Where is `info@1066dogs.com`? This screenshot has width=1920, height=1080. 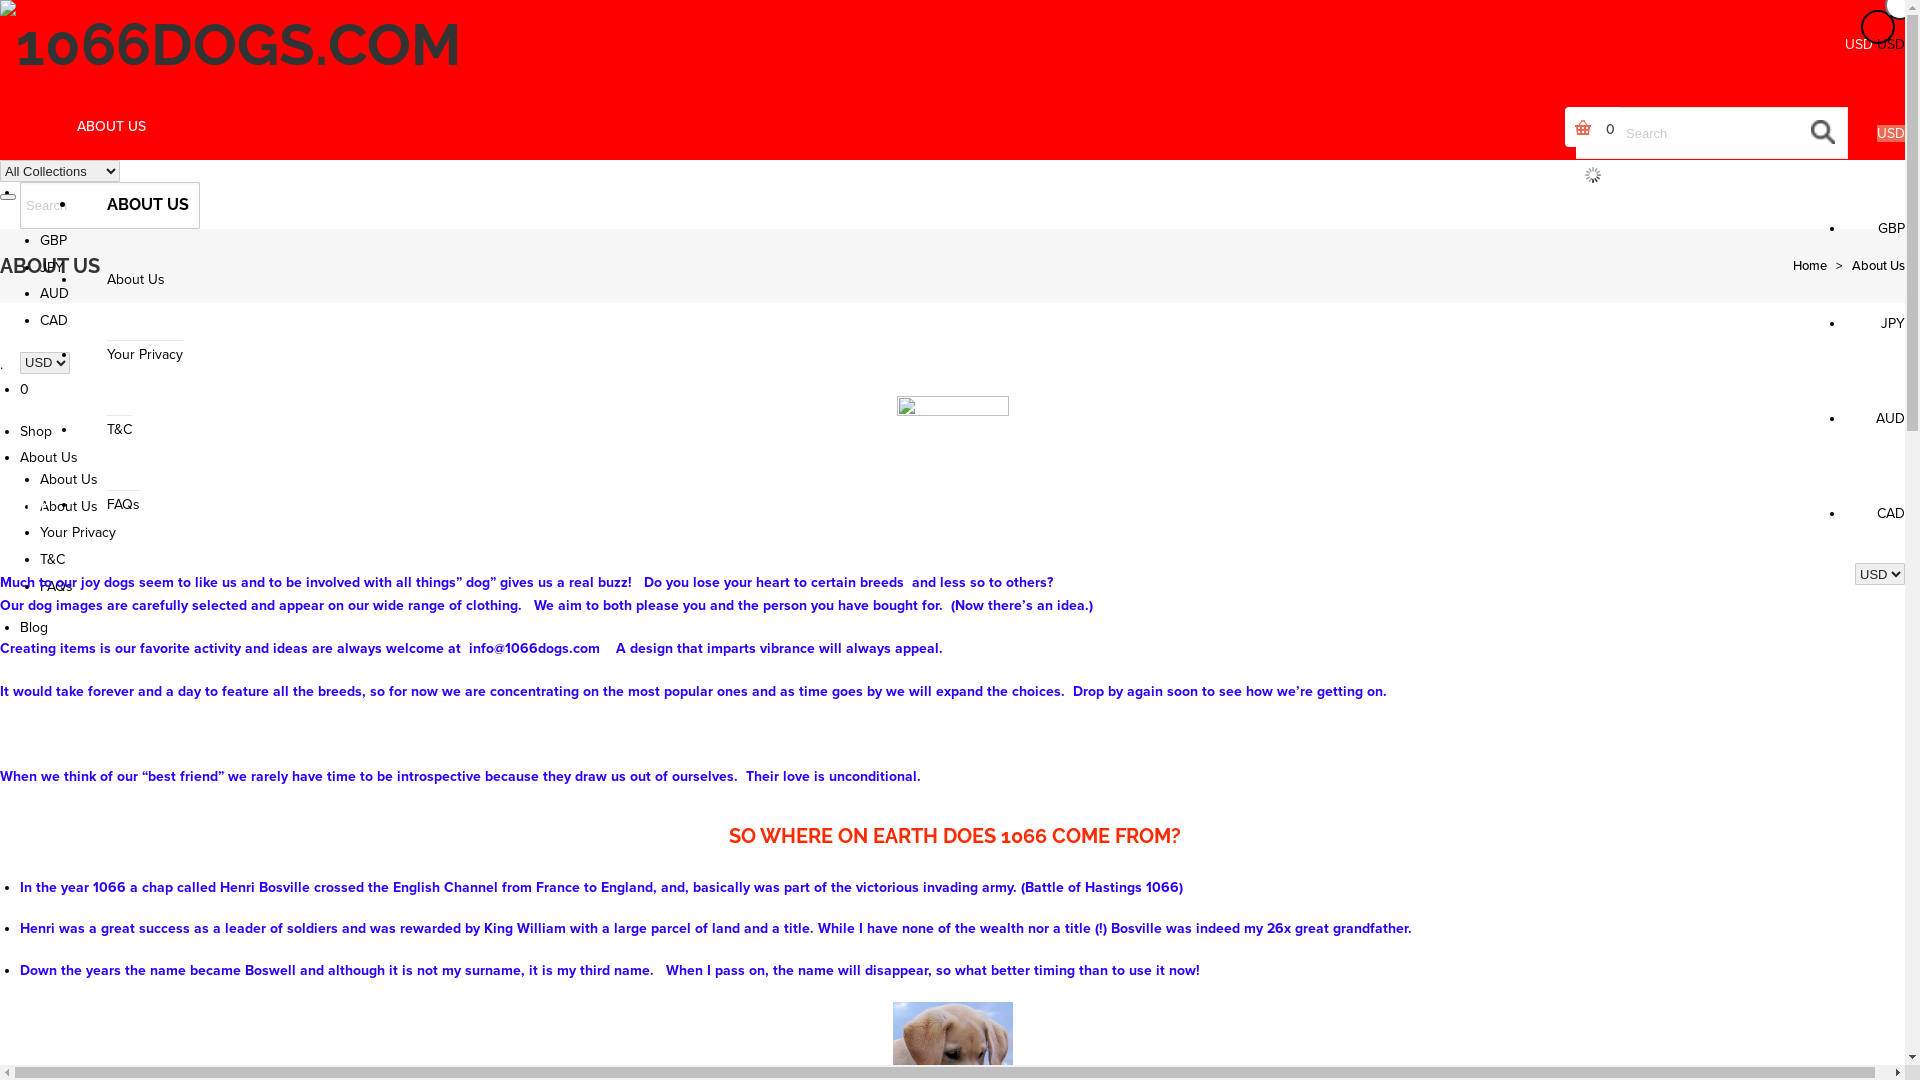 info@1066dogs.com is located at coordinates (534, 648).